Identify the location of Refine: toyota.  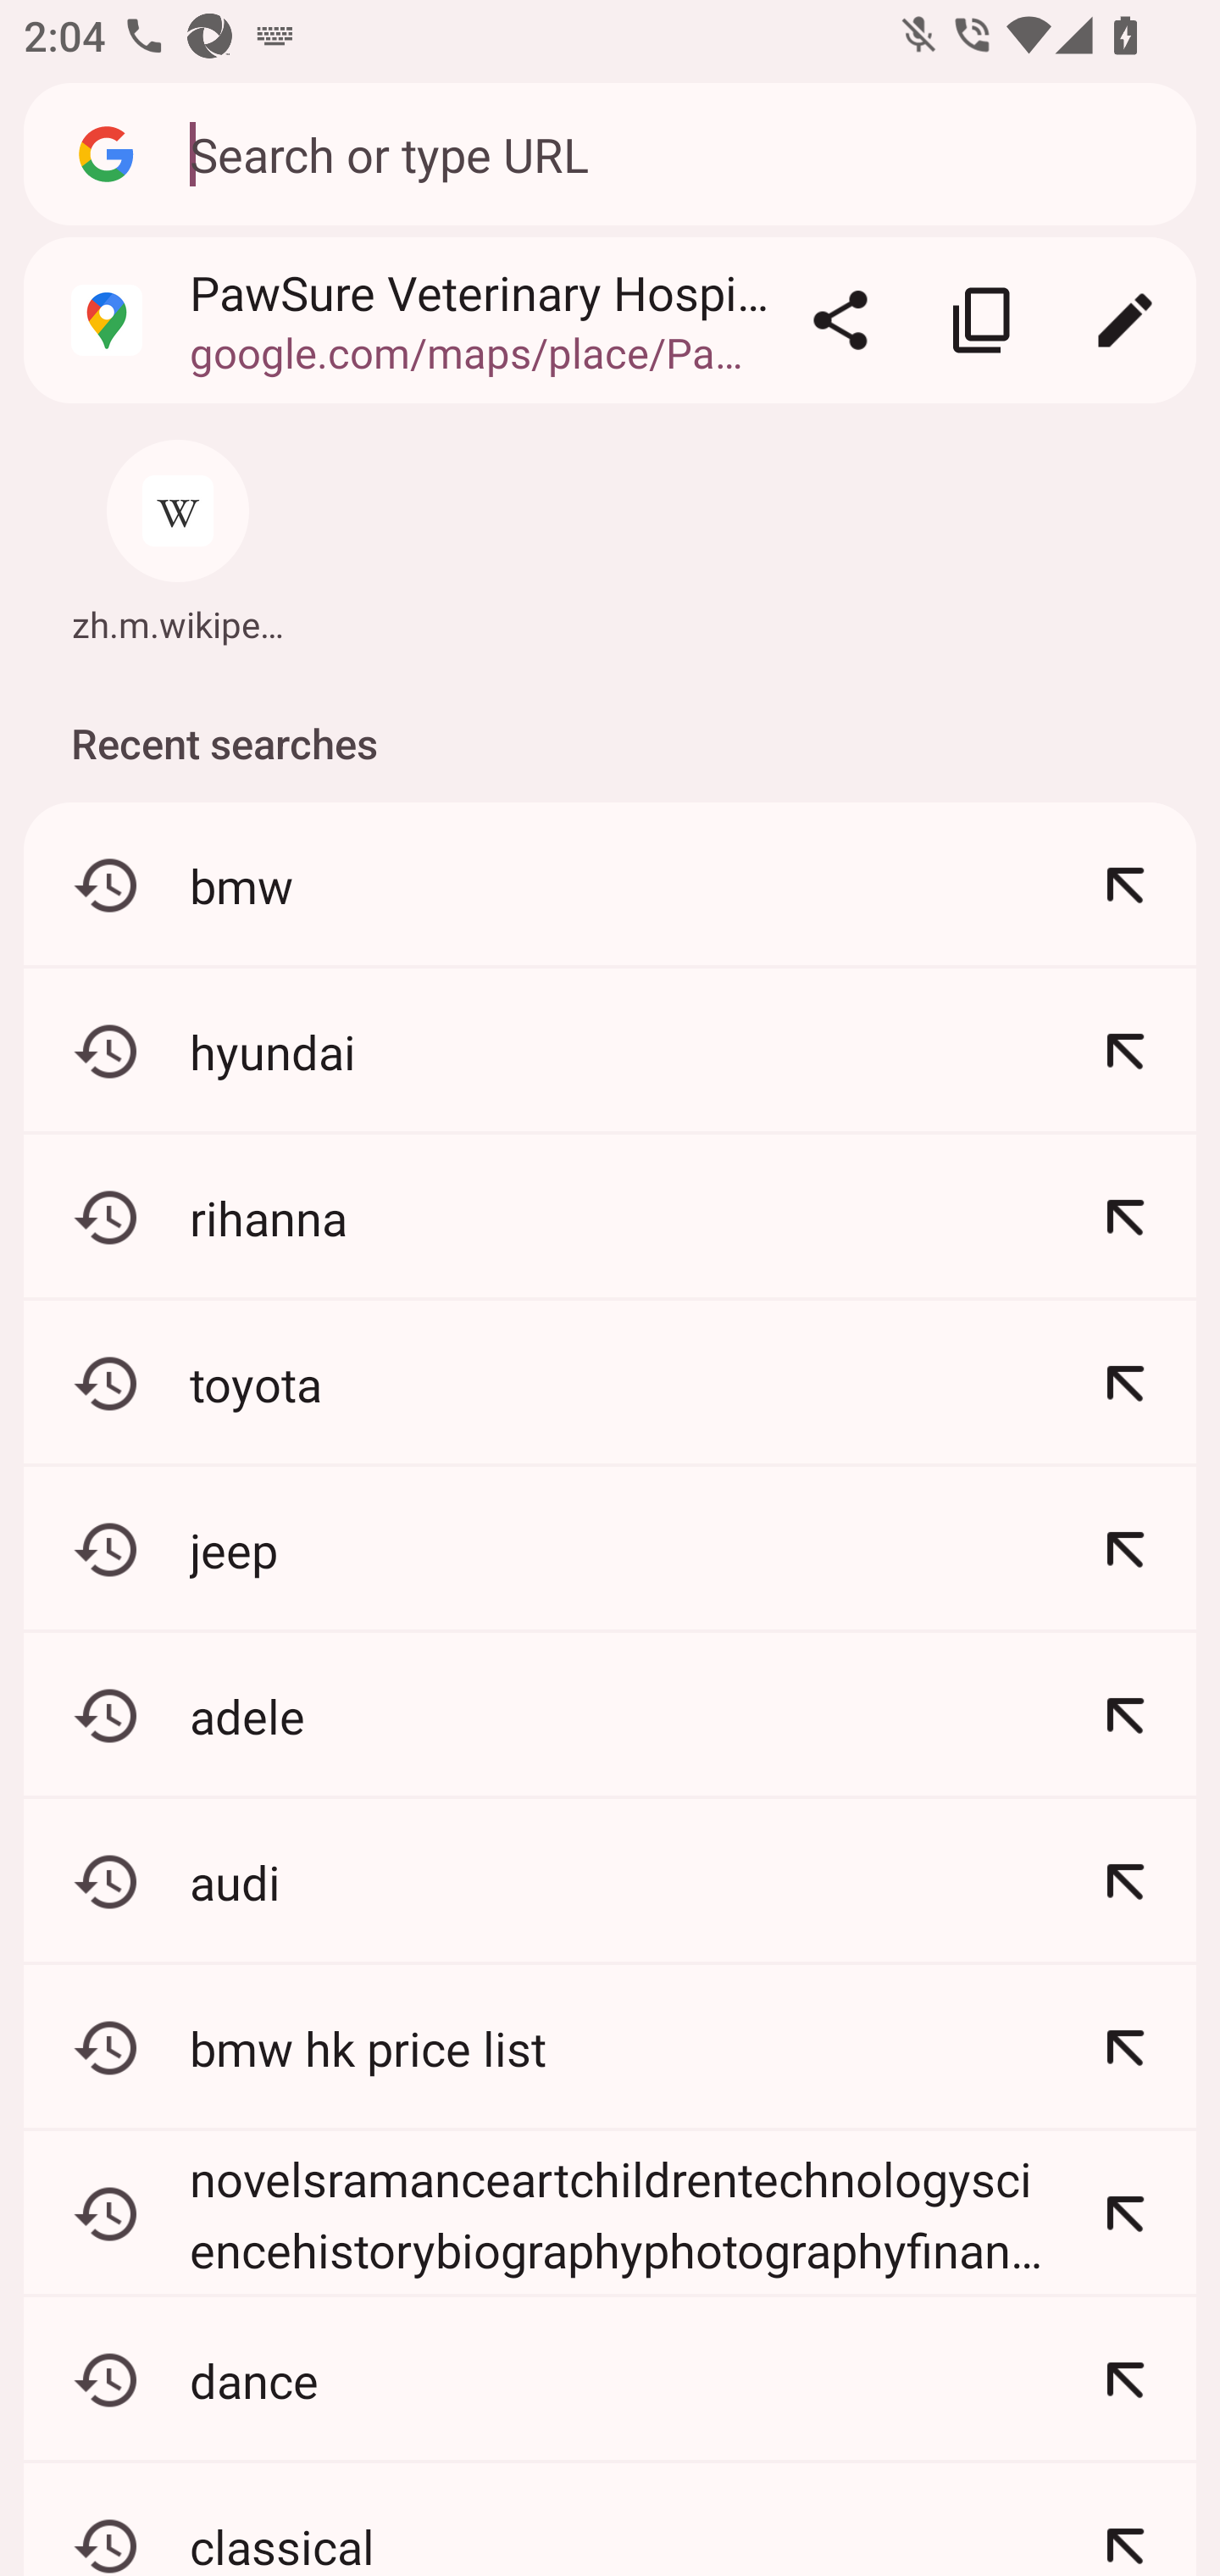
(1125, 1383).